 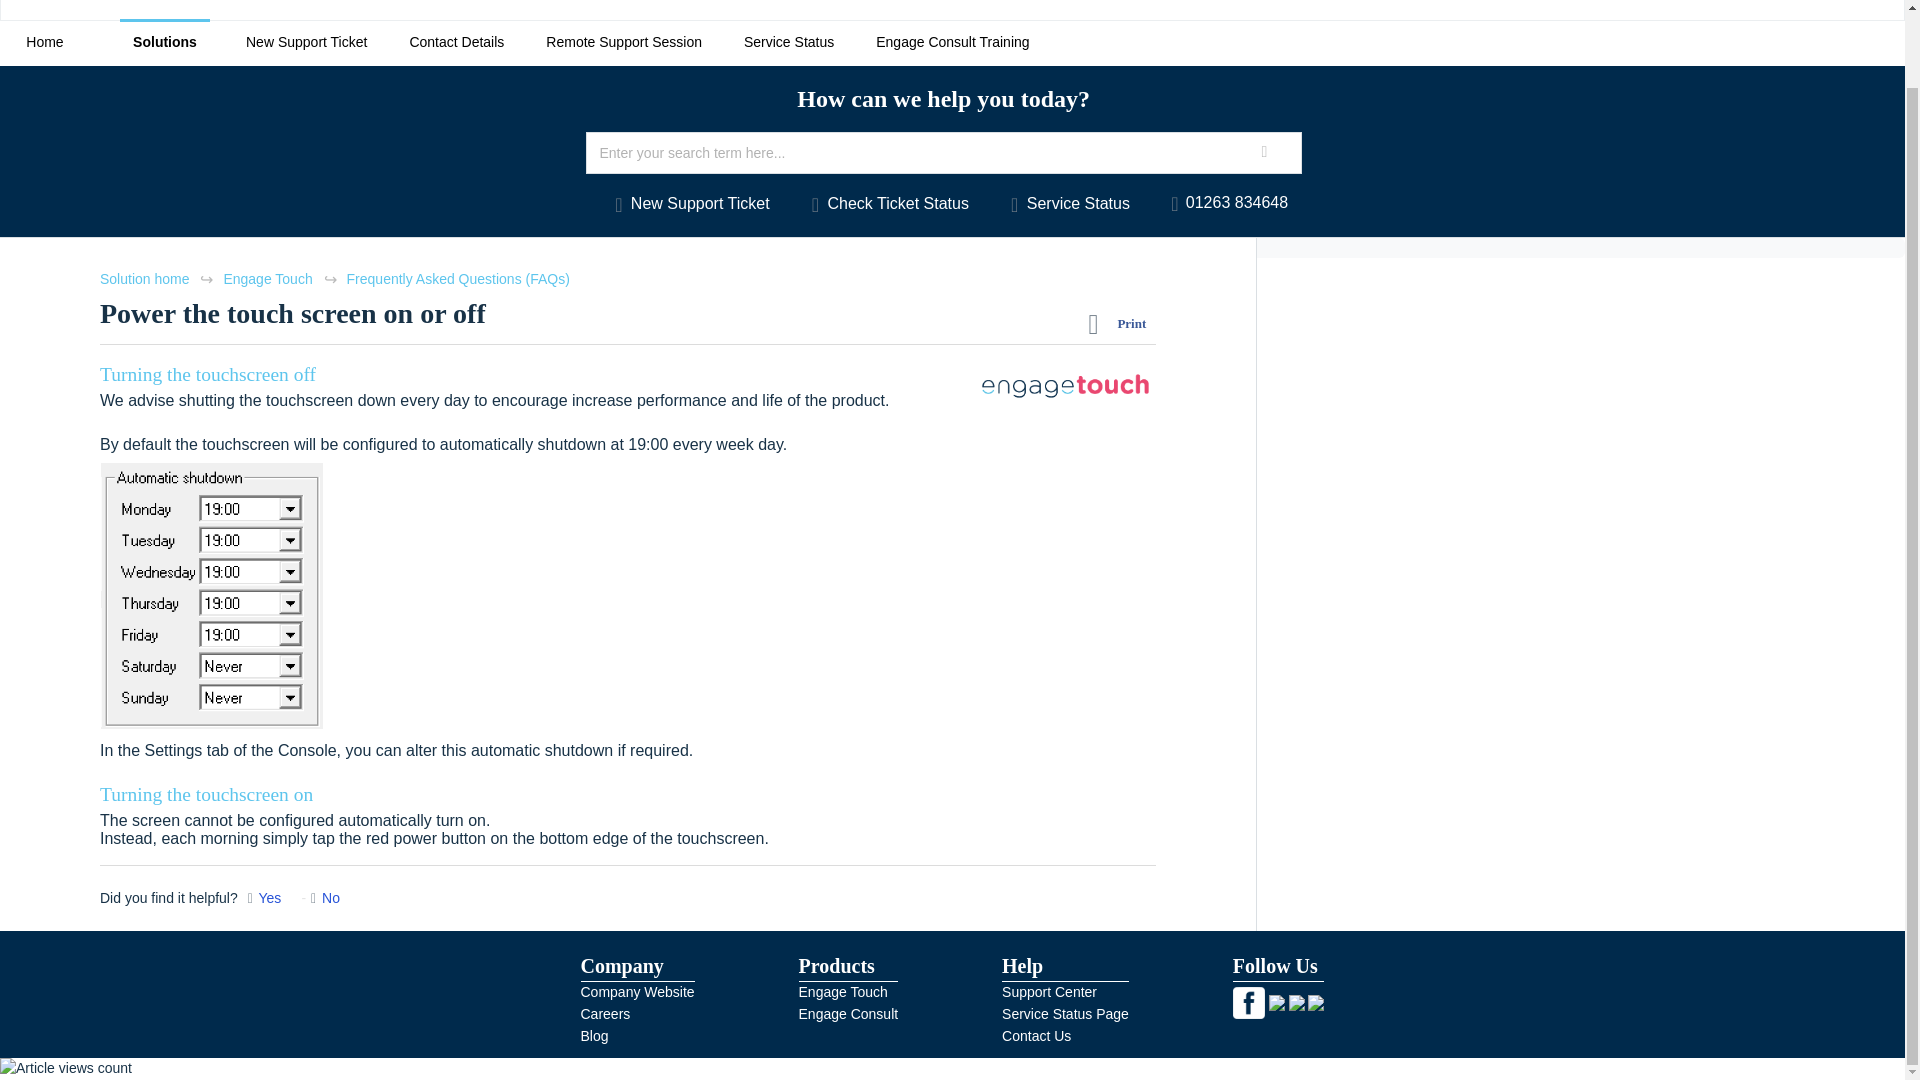 What do you see at coordinates (1226, 204) in the screenshot?
I see `01263 834648` at bounding box center [1226, 204].